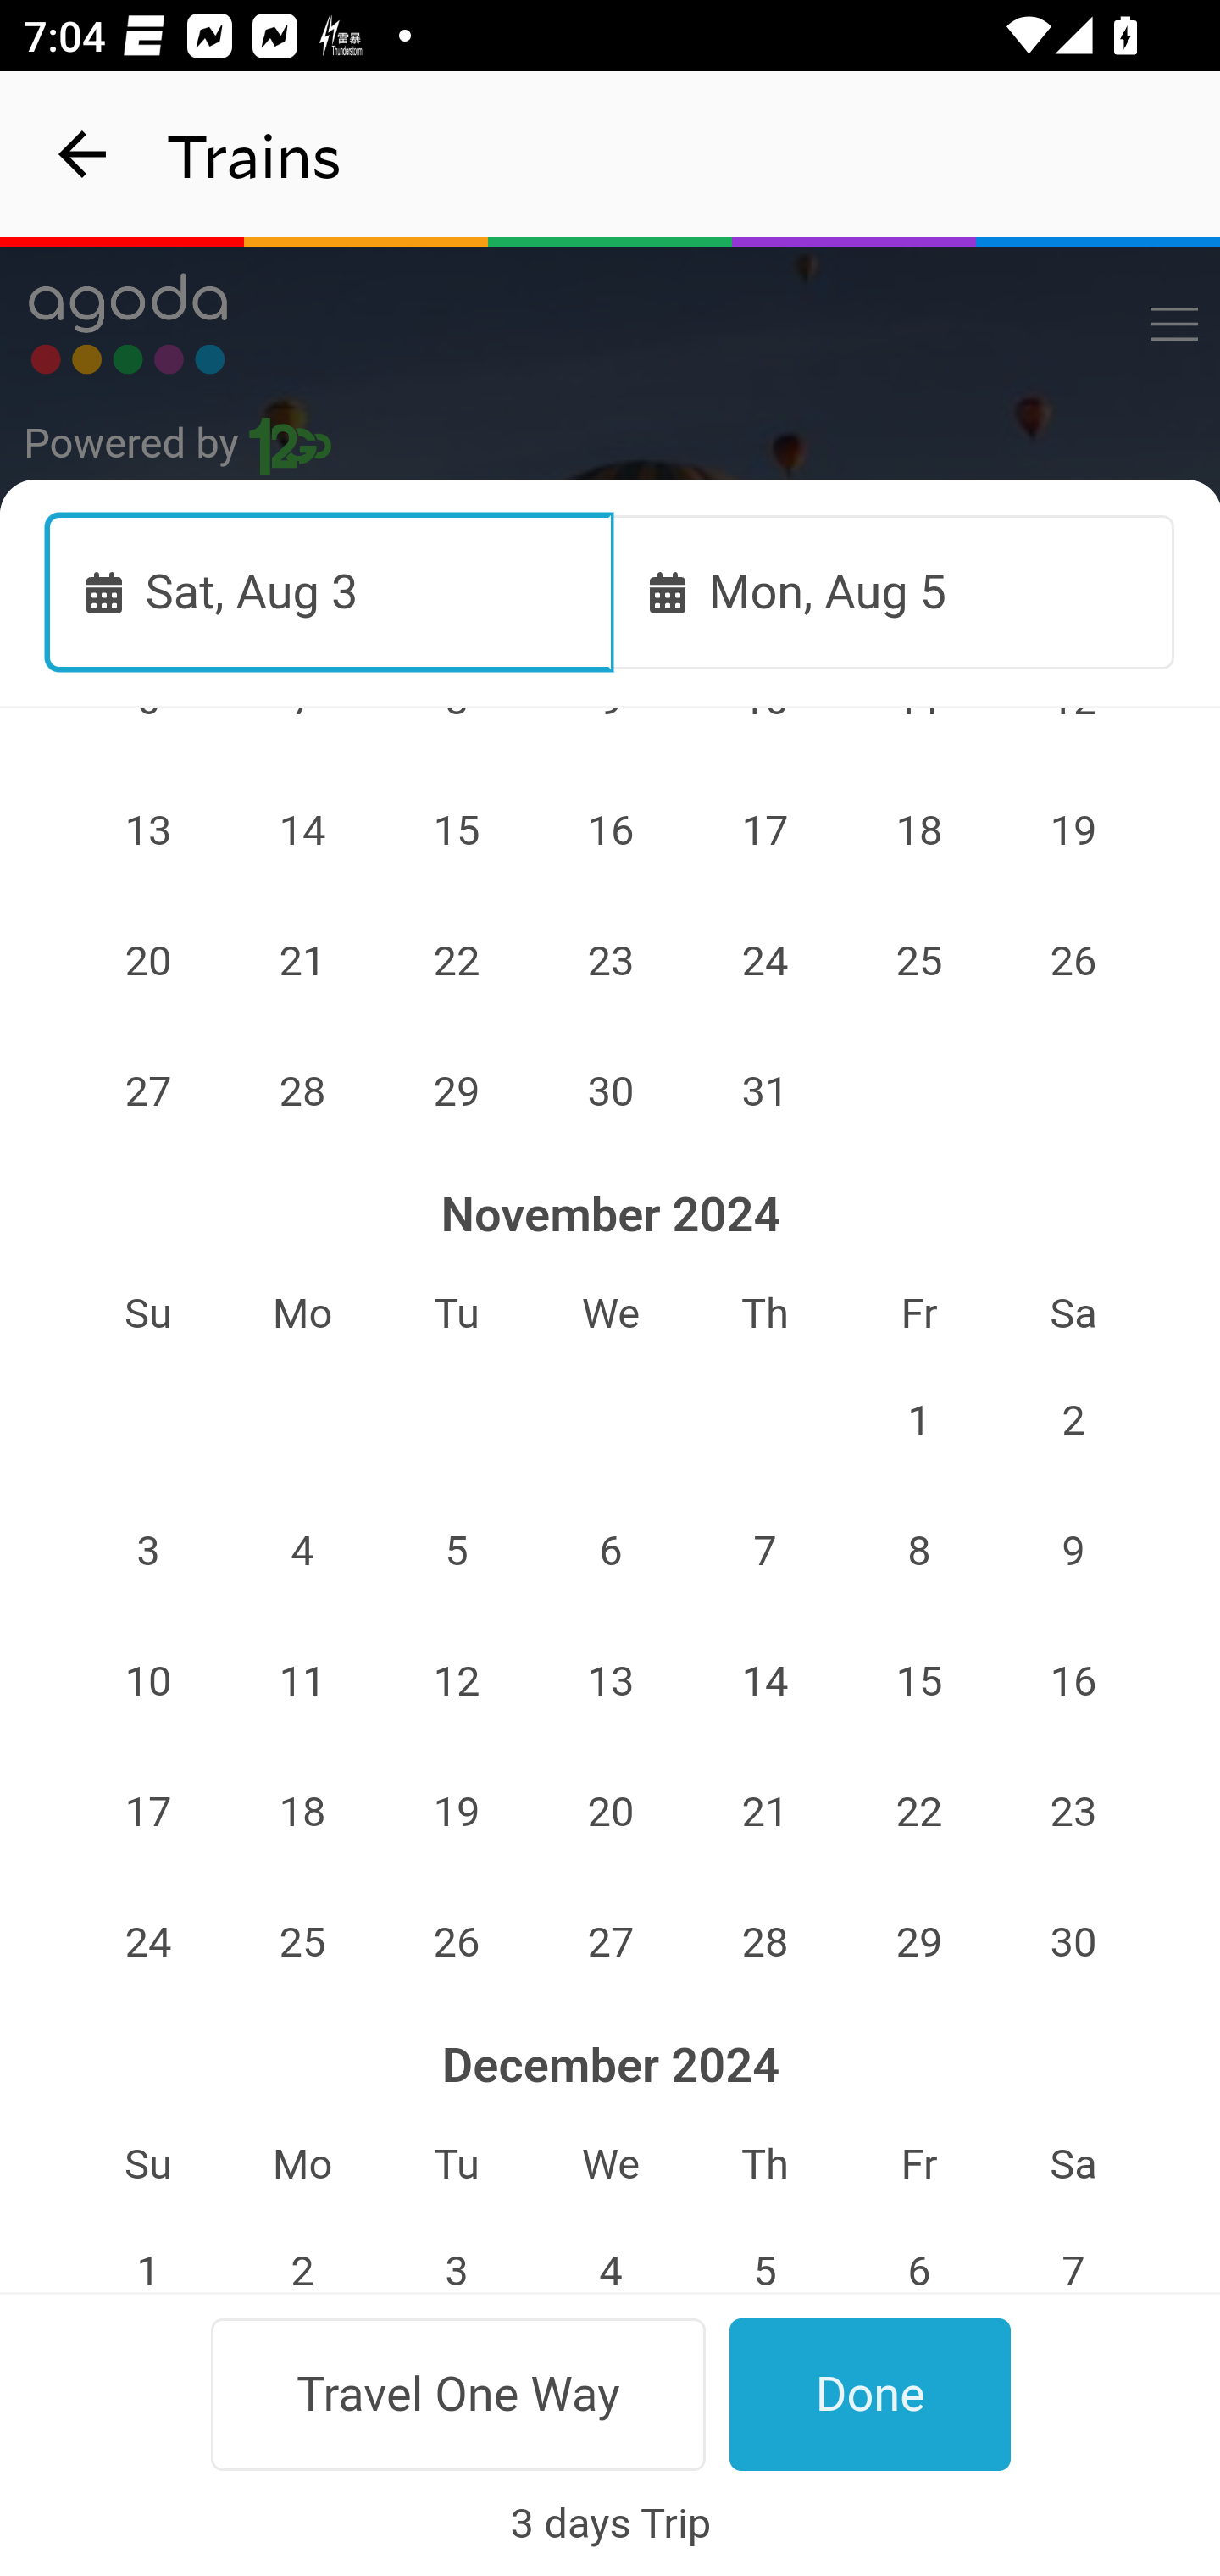 This screenshot has width=1220, height=2576. I want to click on 20, so click(147, 962).